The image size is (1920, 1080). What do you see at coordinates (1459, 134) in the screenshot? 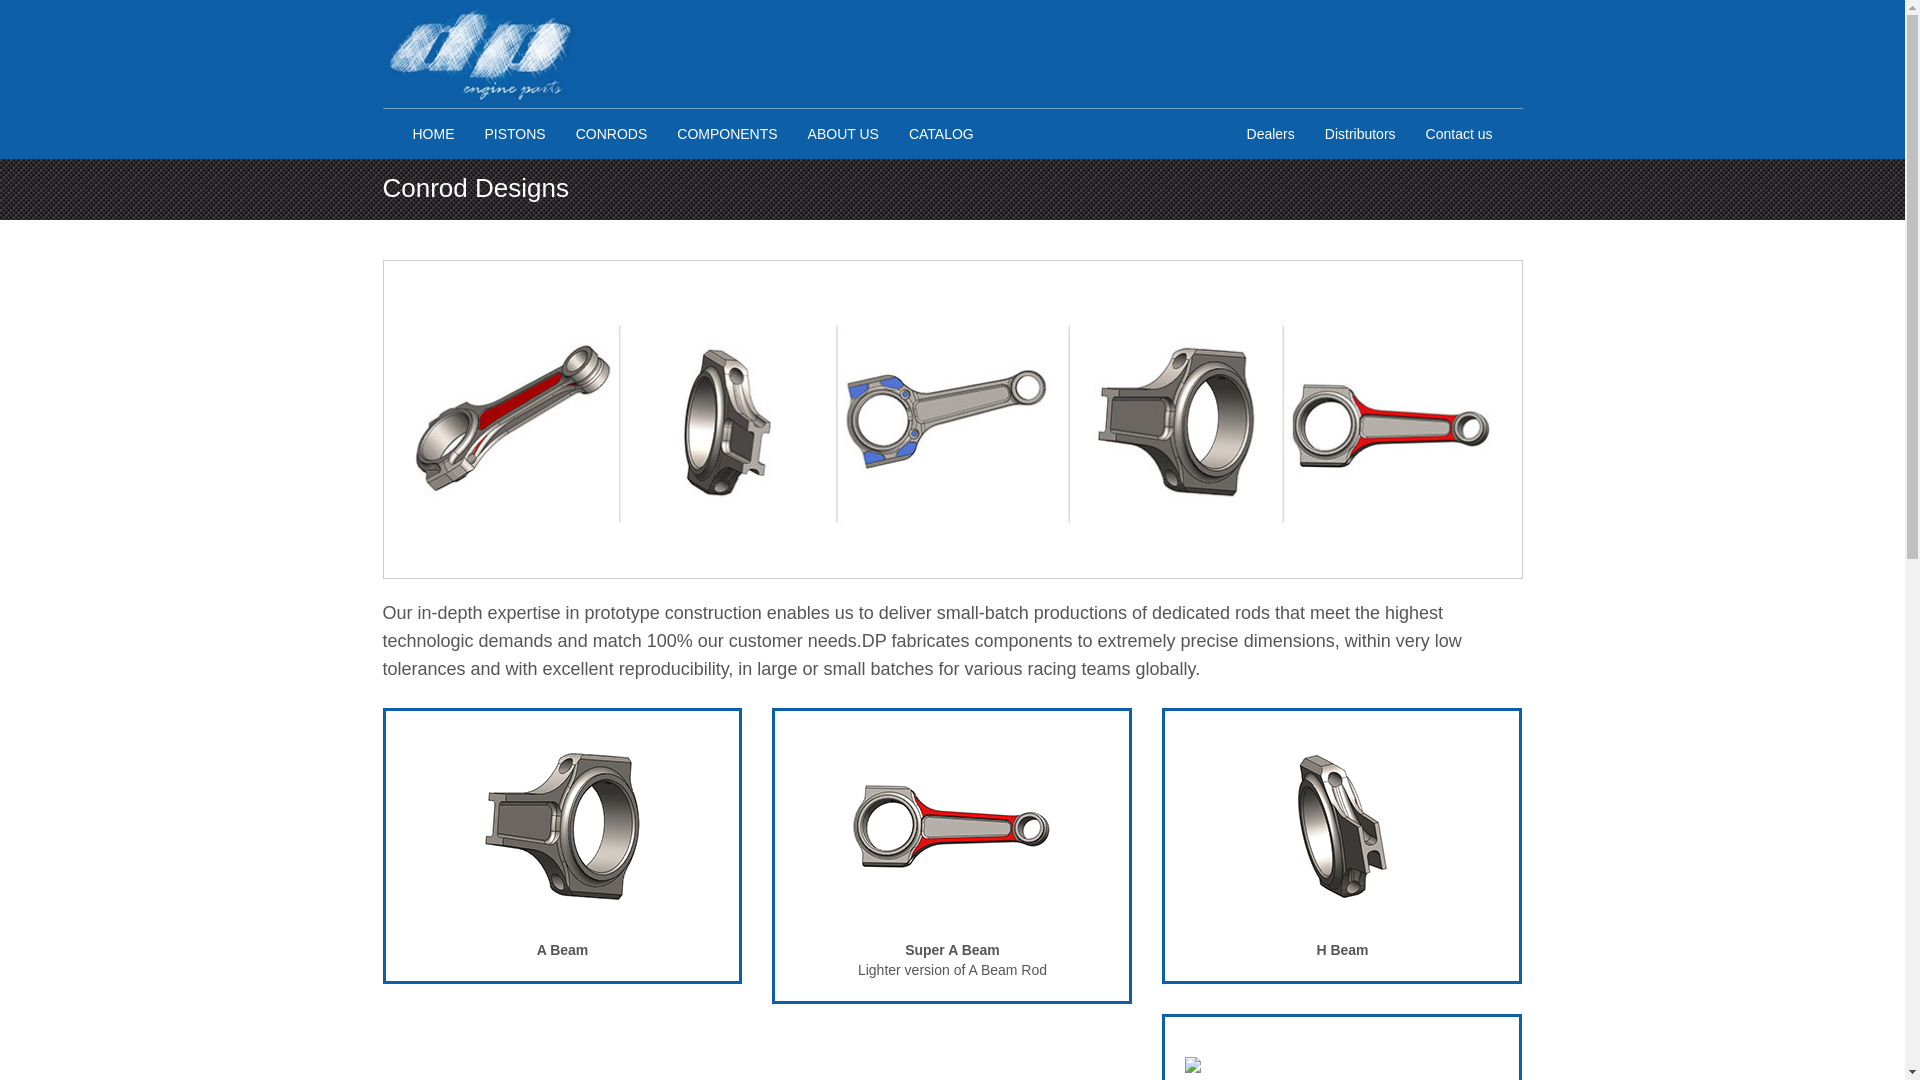
I see `Contact us` at bounding box center [1459, 134].